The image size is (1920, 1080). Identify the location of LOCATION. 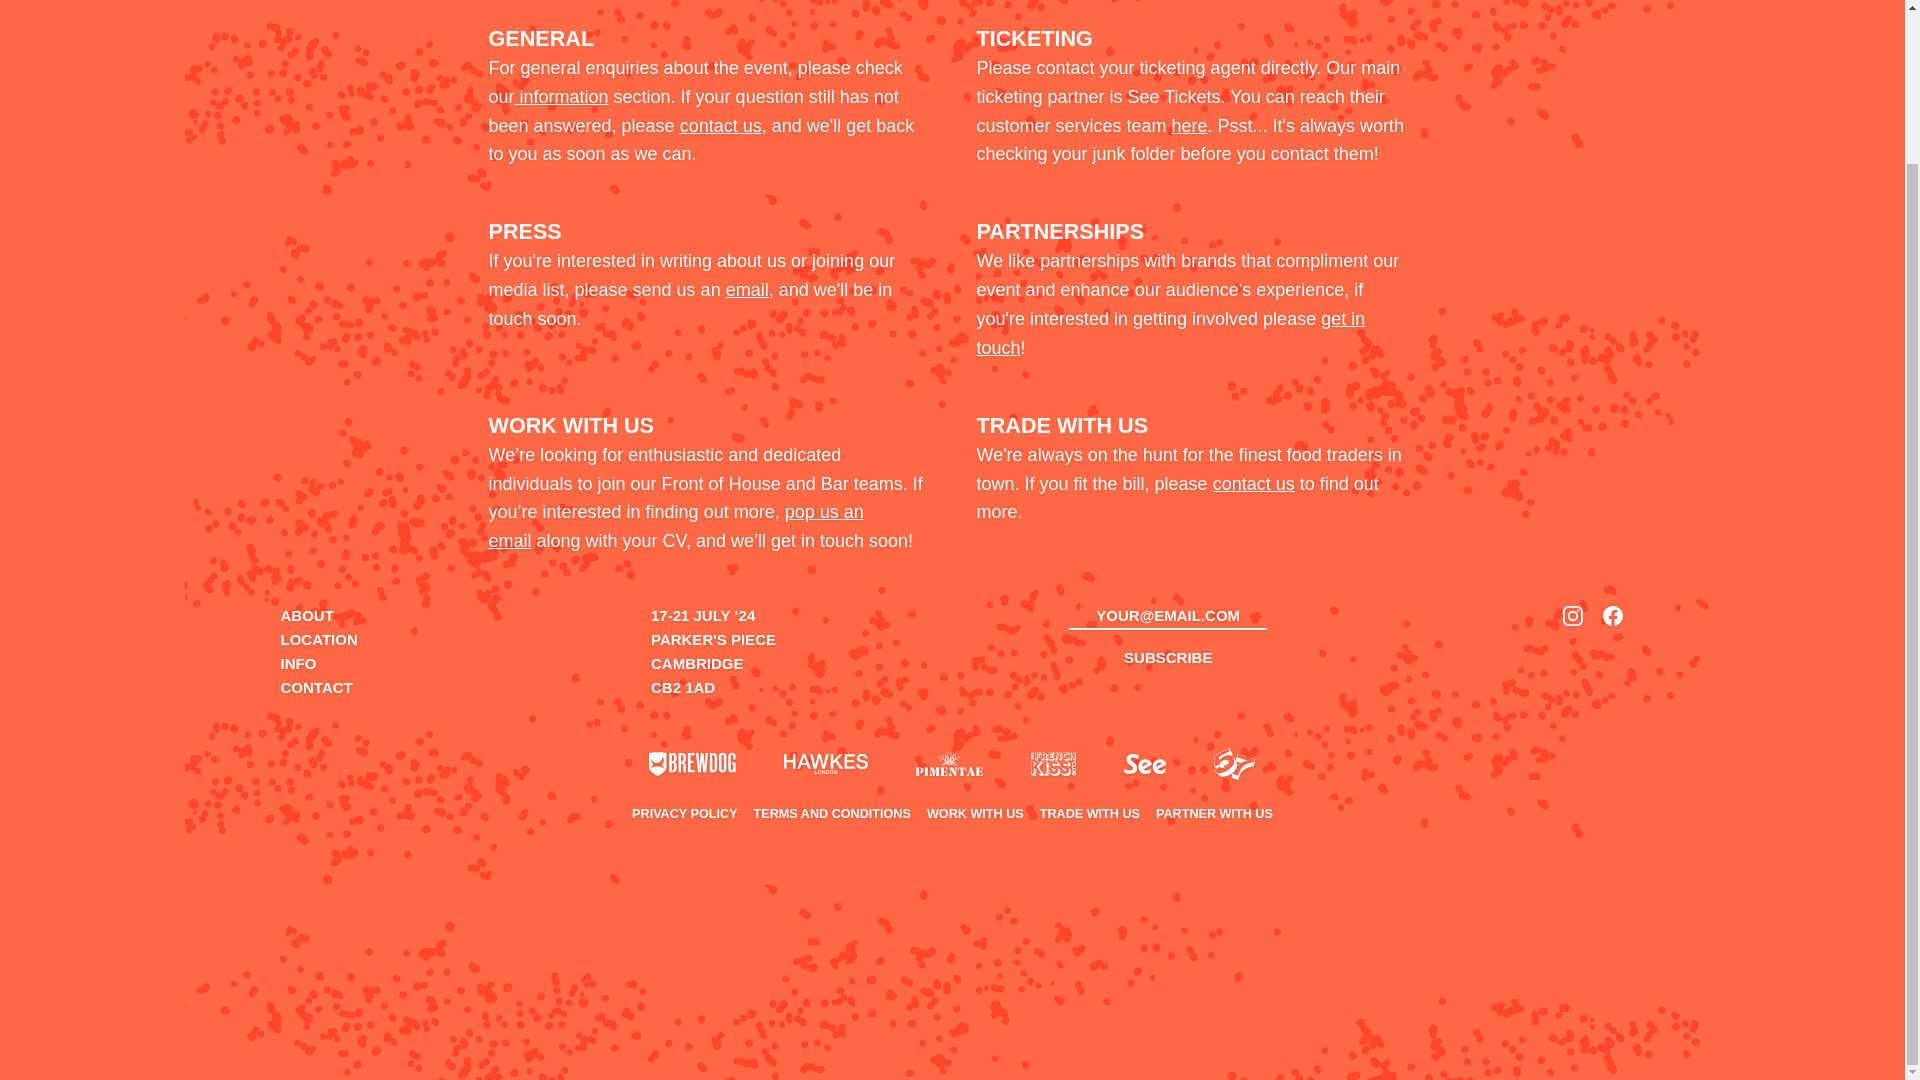
(318, 639).